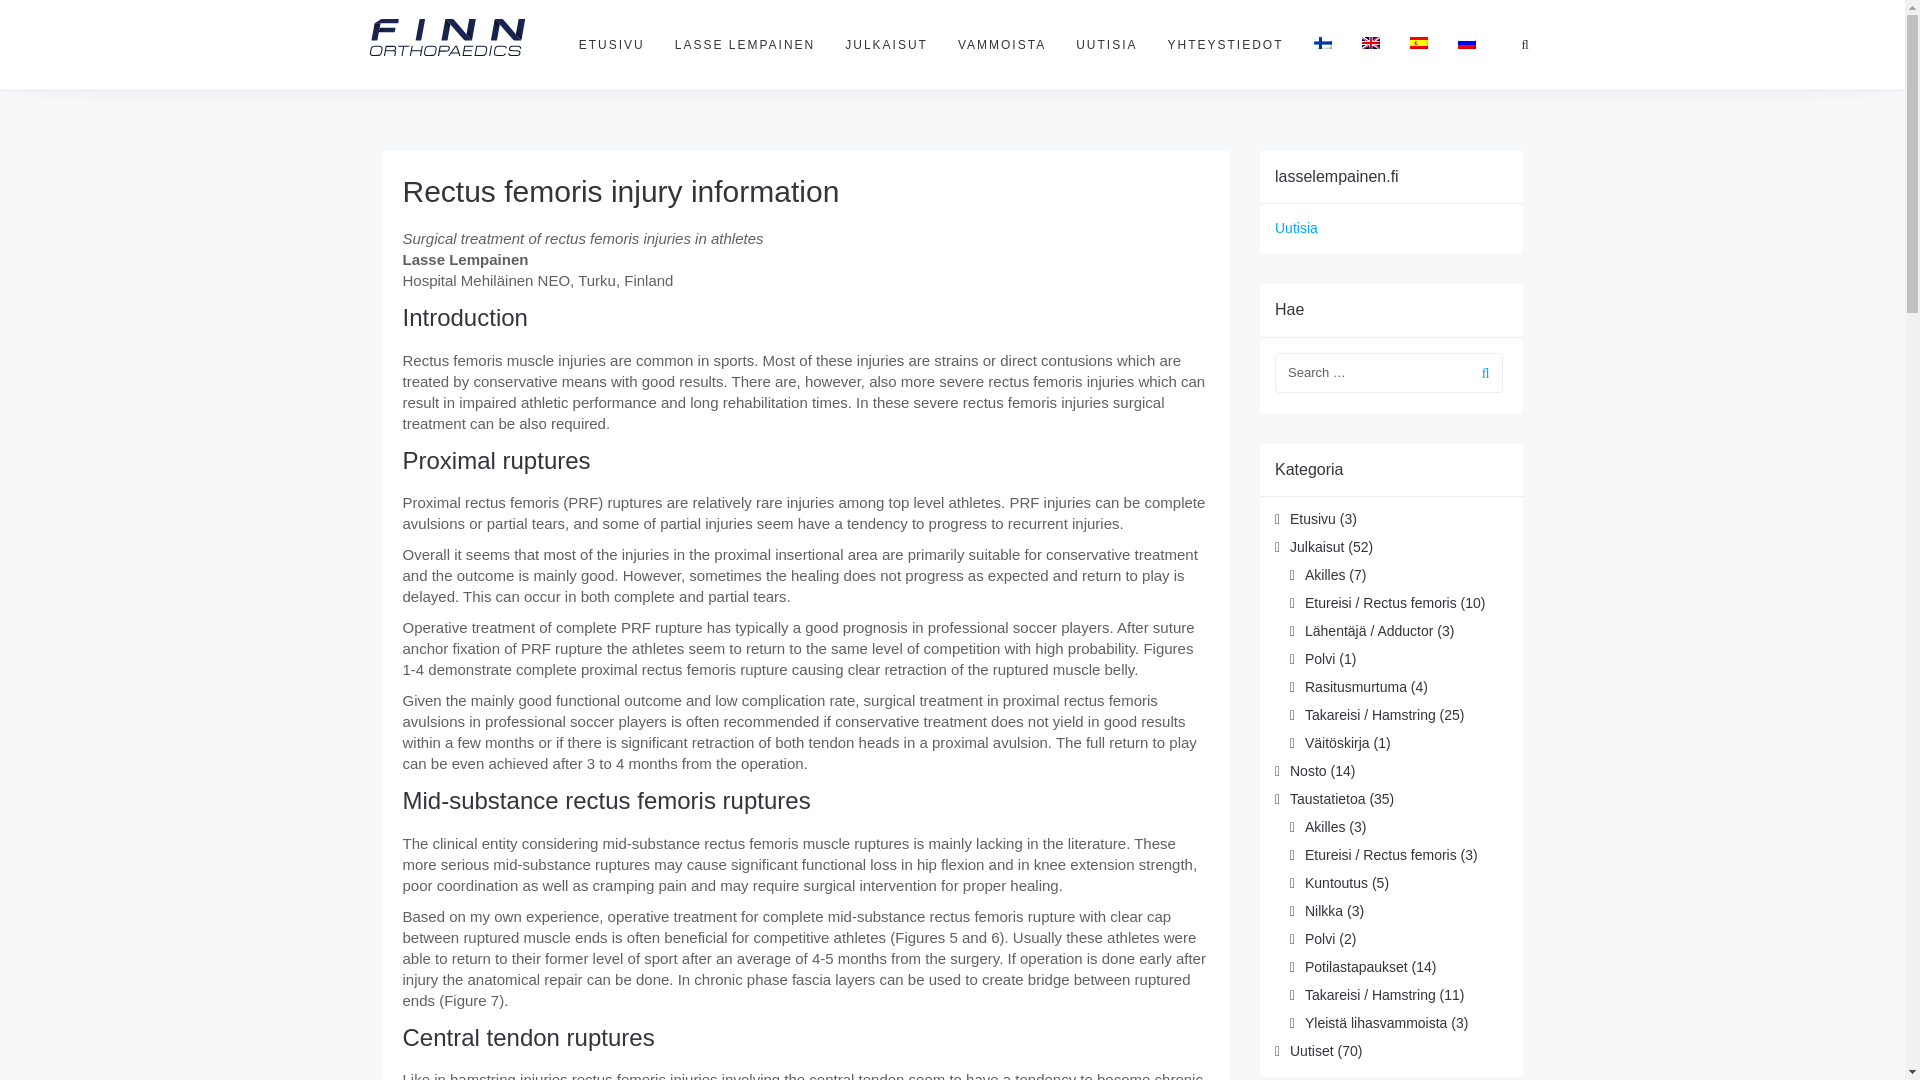 The width and height of the screenshot is (1920, 1080). I want to click on JULKAISUT, so click(886, 44).